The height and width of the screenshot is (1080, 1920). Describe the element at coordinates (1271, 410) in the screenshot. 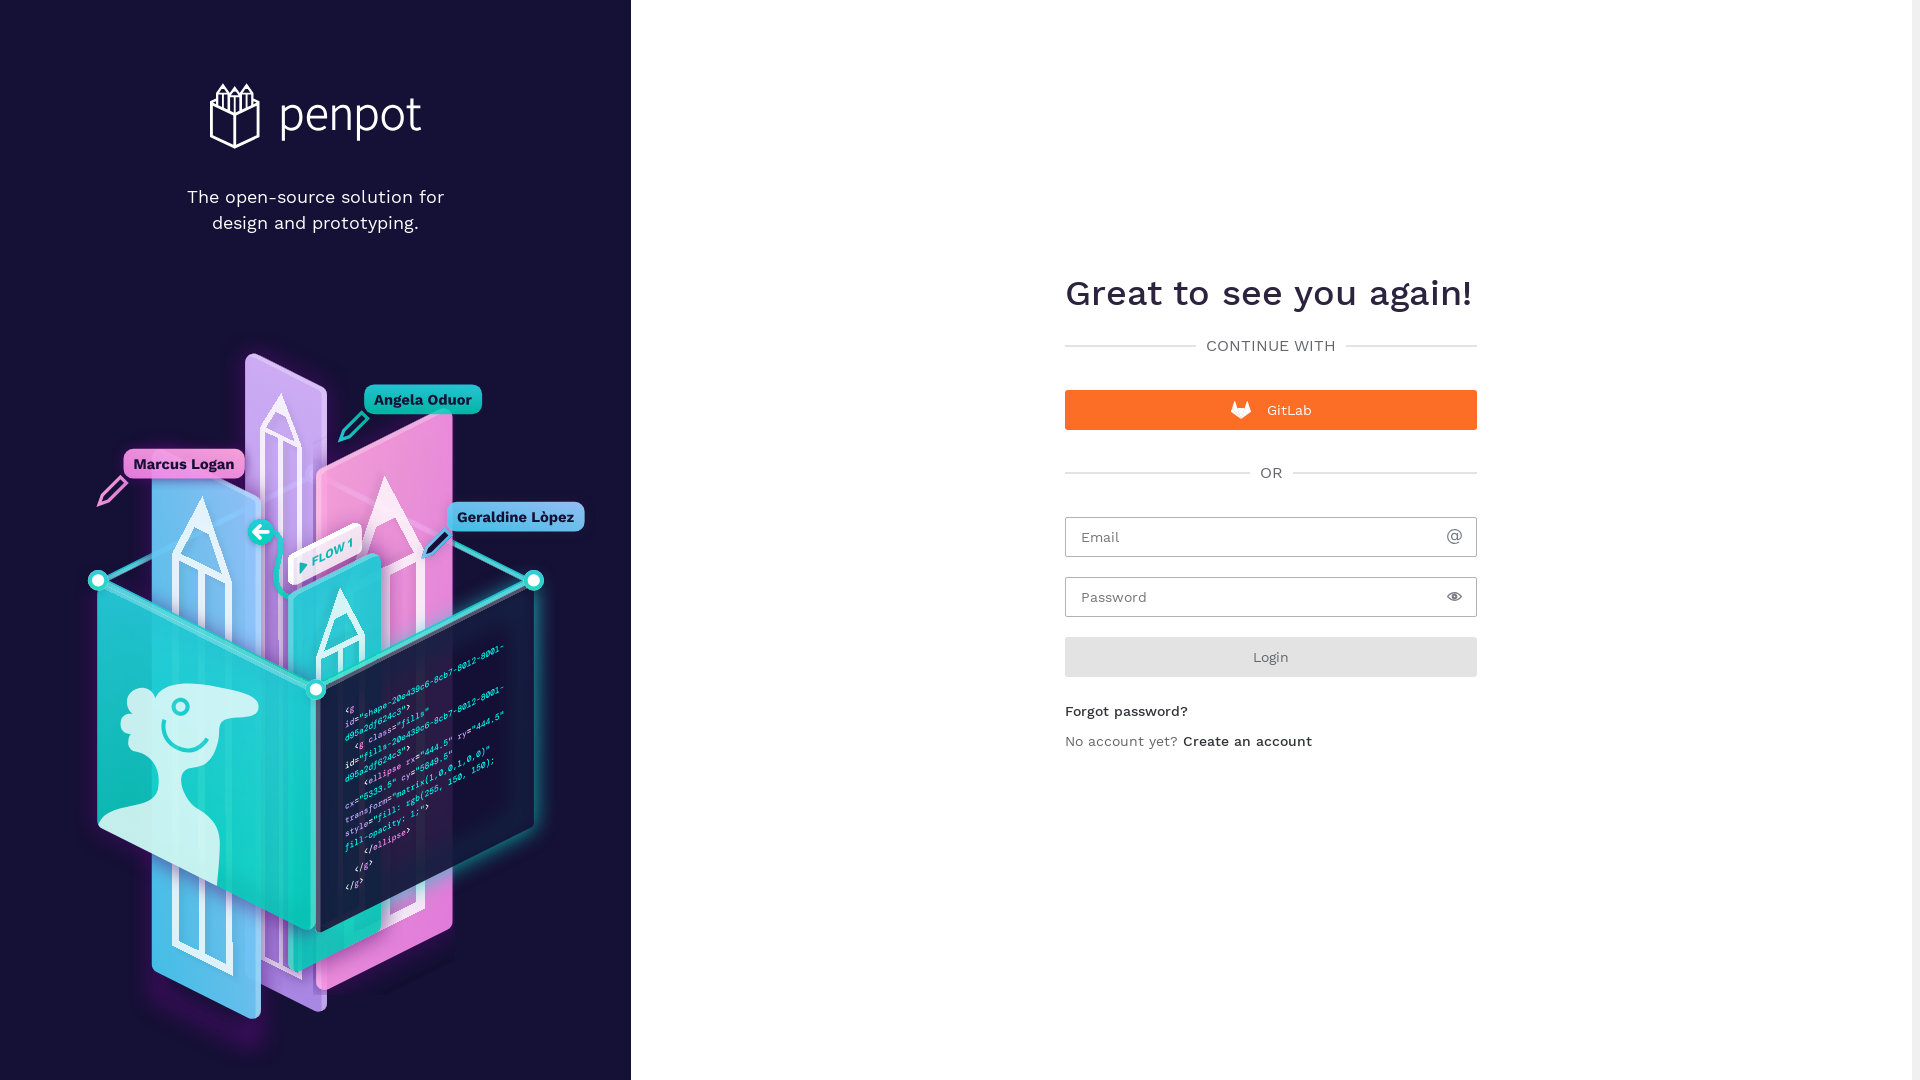

I see `GitLab` at that location.